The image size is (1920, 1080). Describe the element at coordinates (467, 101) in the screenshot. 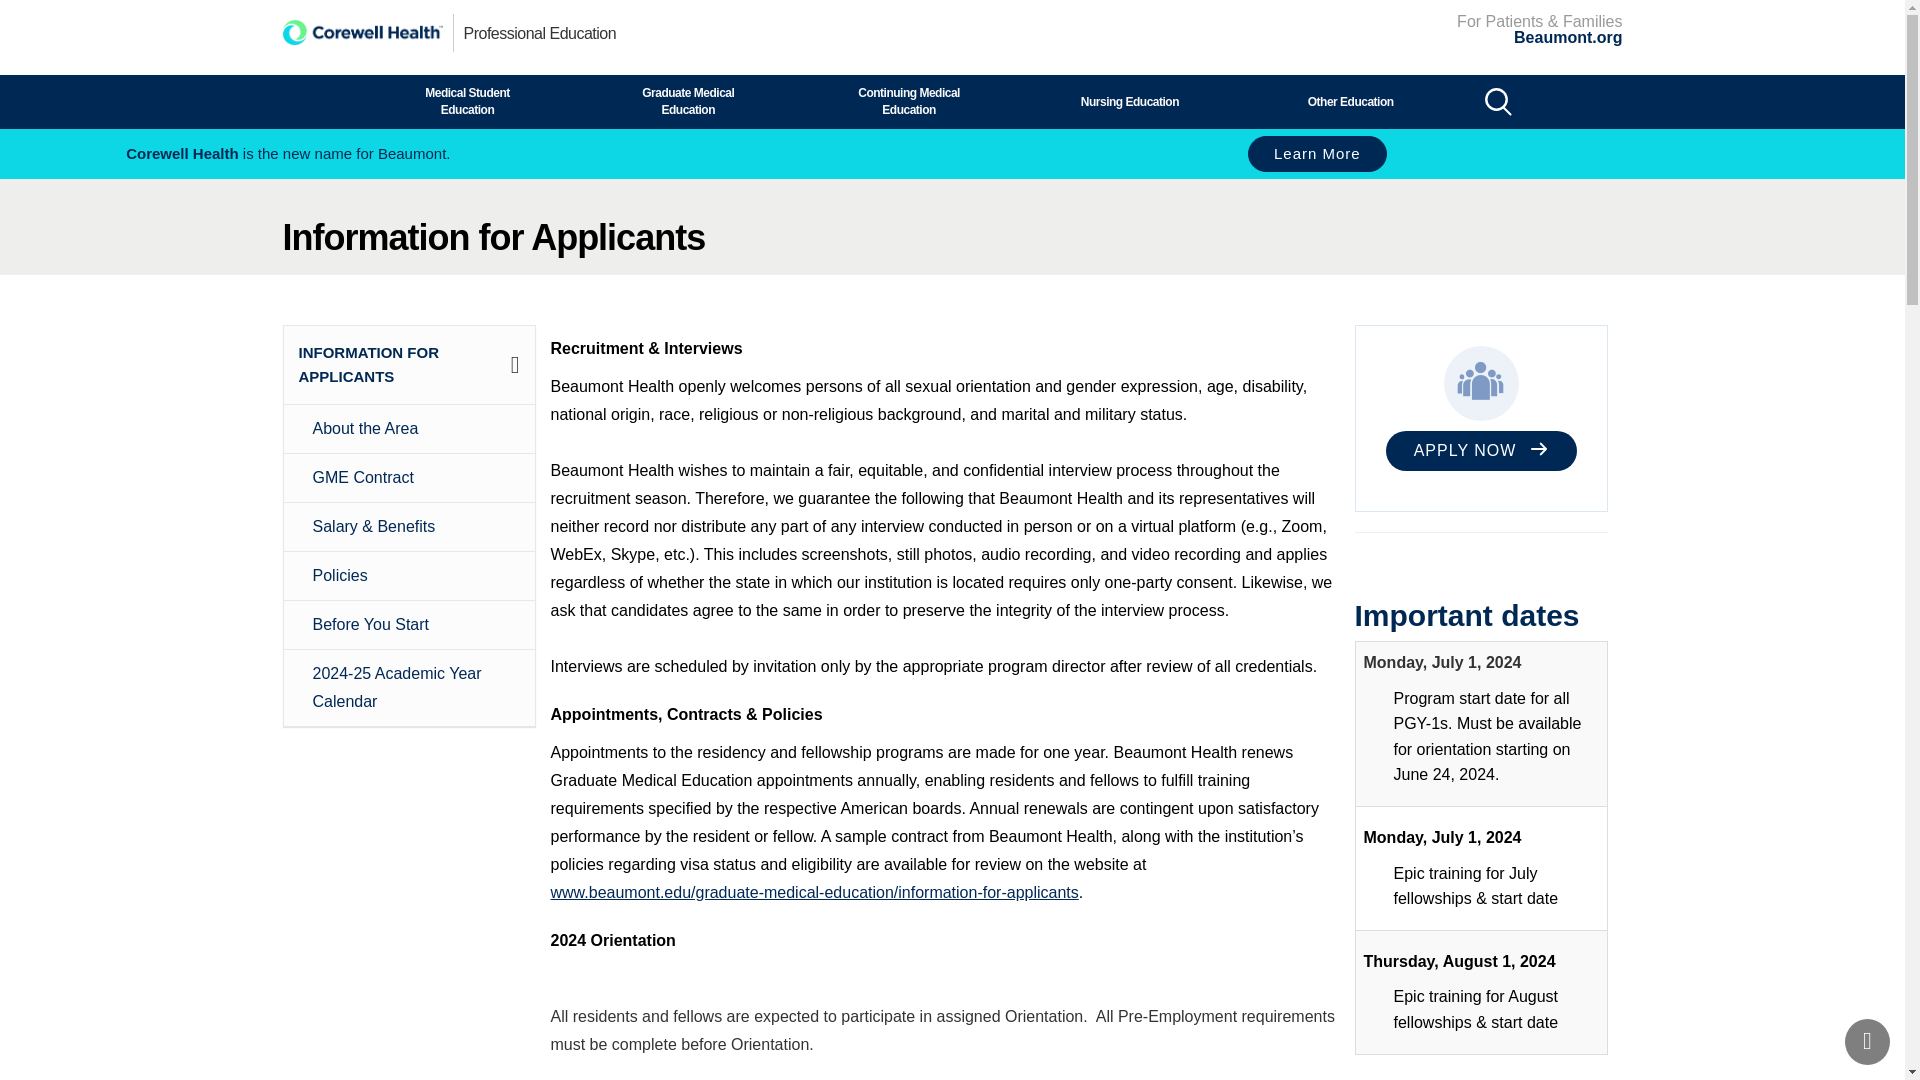

I see `Medical Student Education` at that location.